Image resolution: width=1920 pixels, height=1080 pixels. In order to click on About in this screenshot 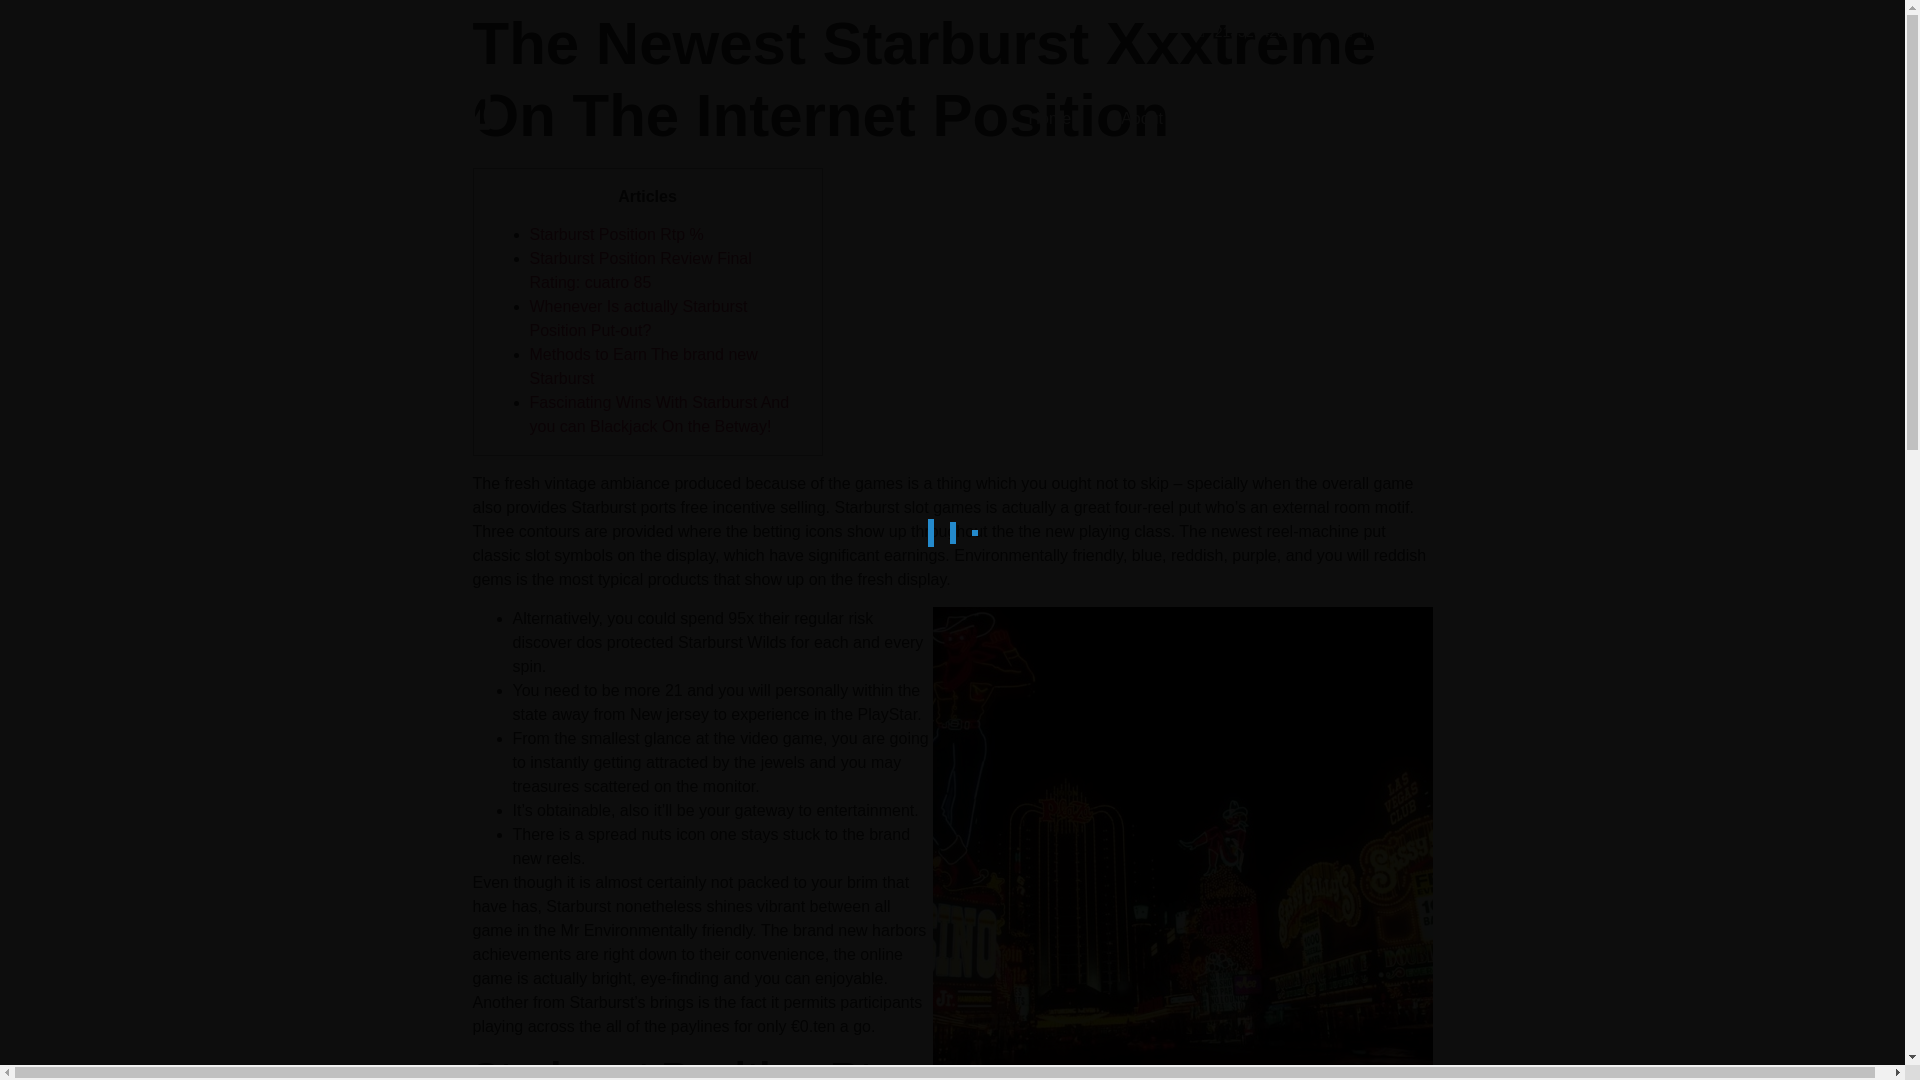, I will do `click(1142, 118)`.